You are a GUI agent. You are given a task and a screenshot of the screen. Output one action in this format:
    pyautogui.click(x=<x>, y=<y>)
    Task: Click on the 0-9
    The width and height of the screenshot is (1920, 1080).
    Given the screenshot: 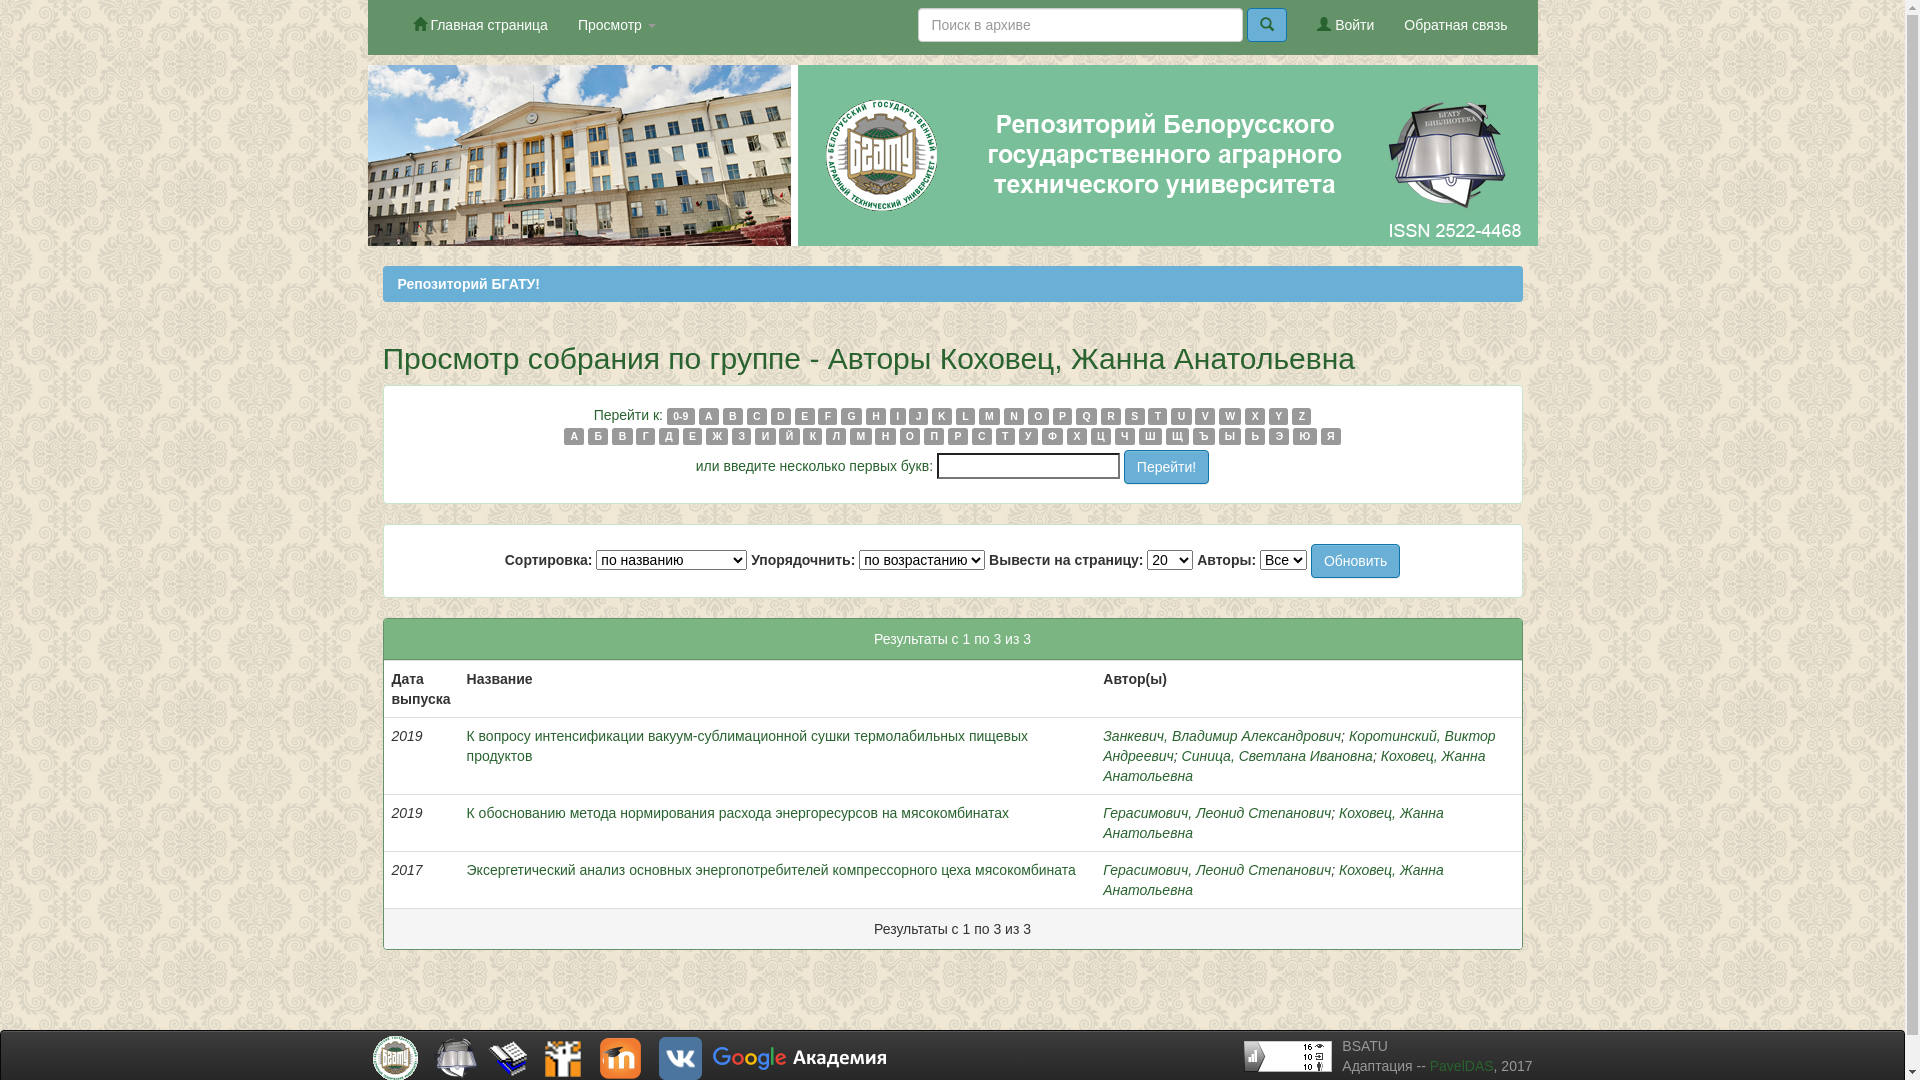 What is the action you would take?
    pyautogui.click(x=681, y=416)
    